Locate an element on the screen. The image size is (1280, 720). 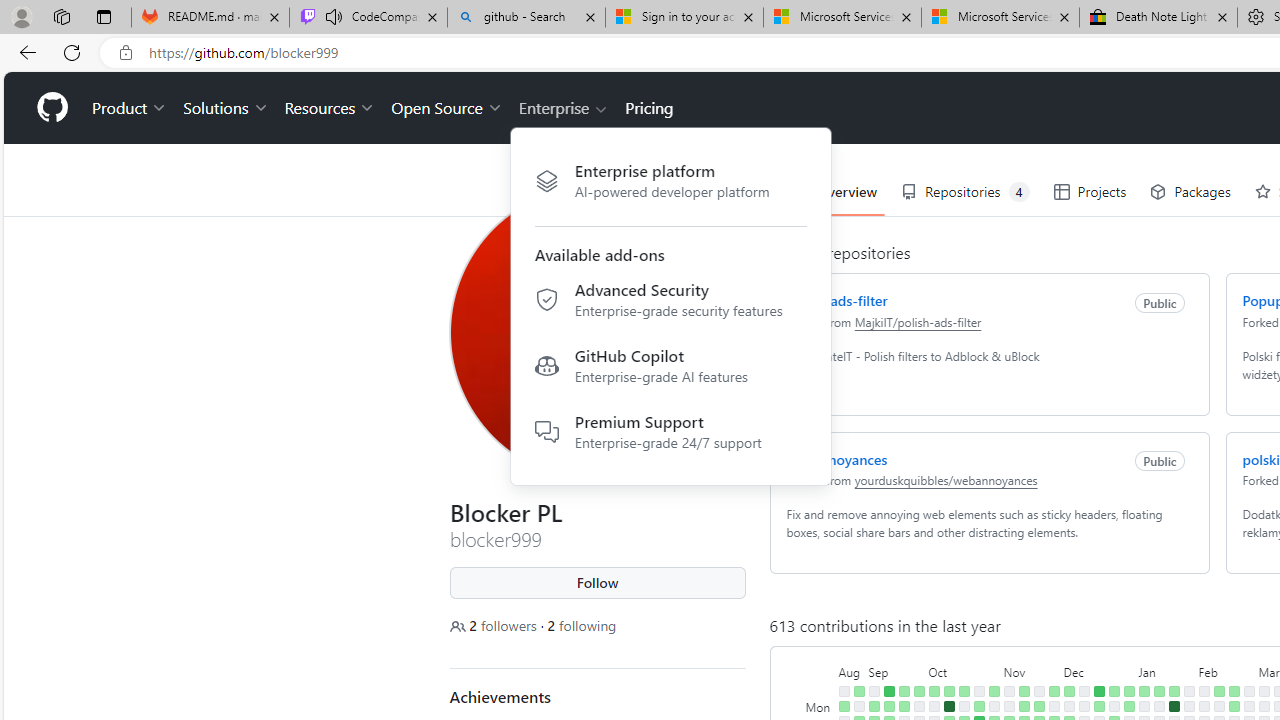
No contributions on November 27th. is located at coordinates (1054, 706).